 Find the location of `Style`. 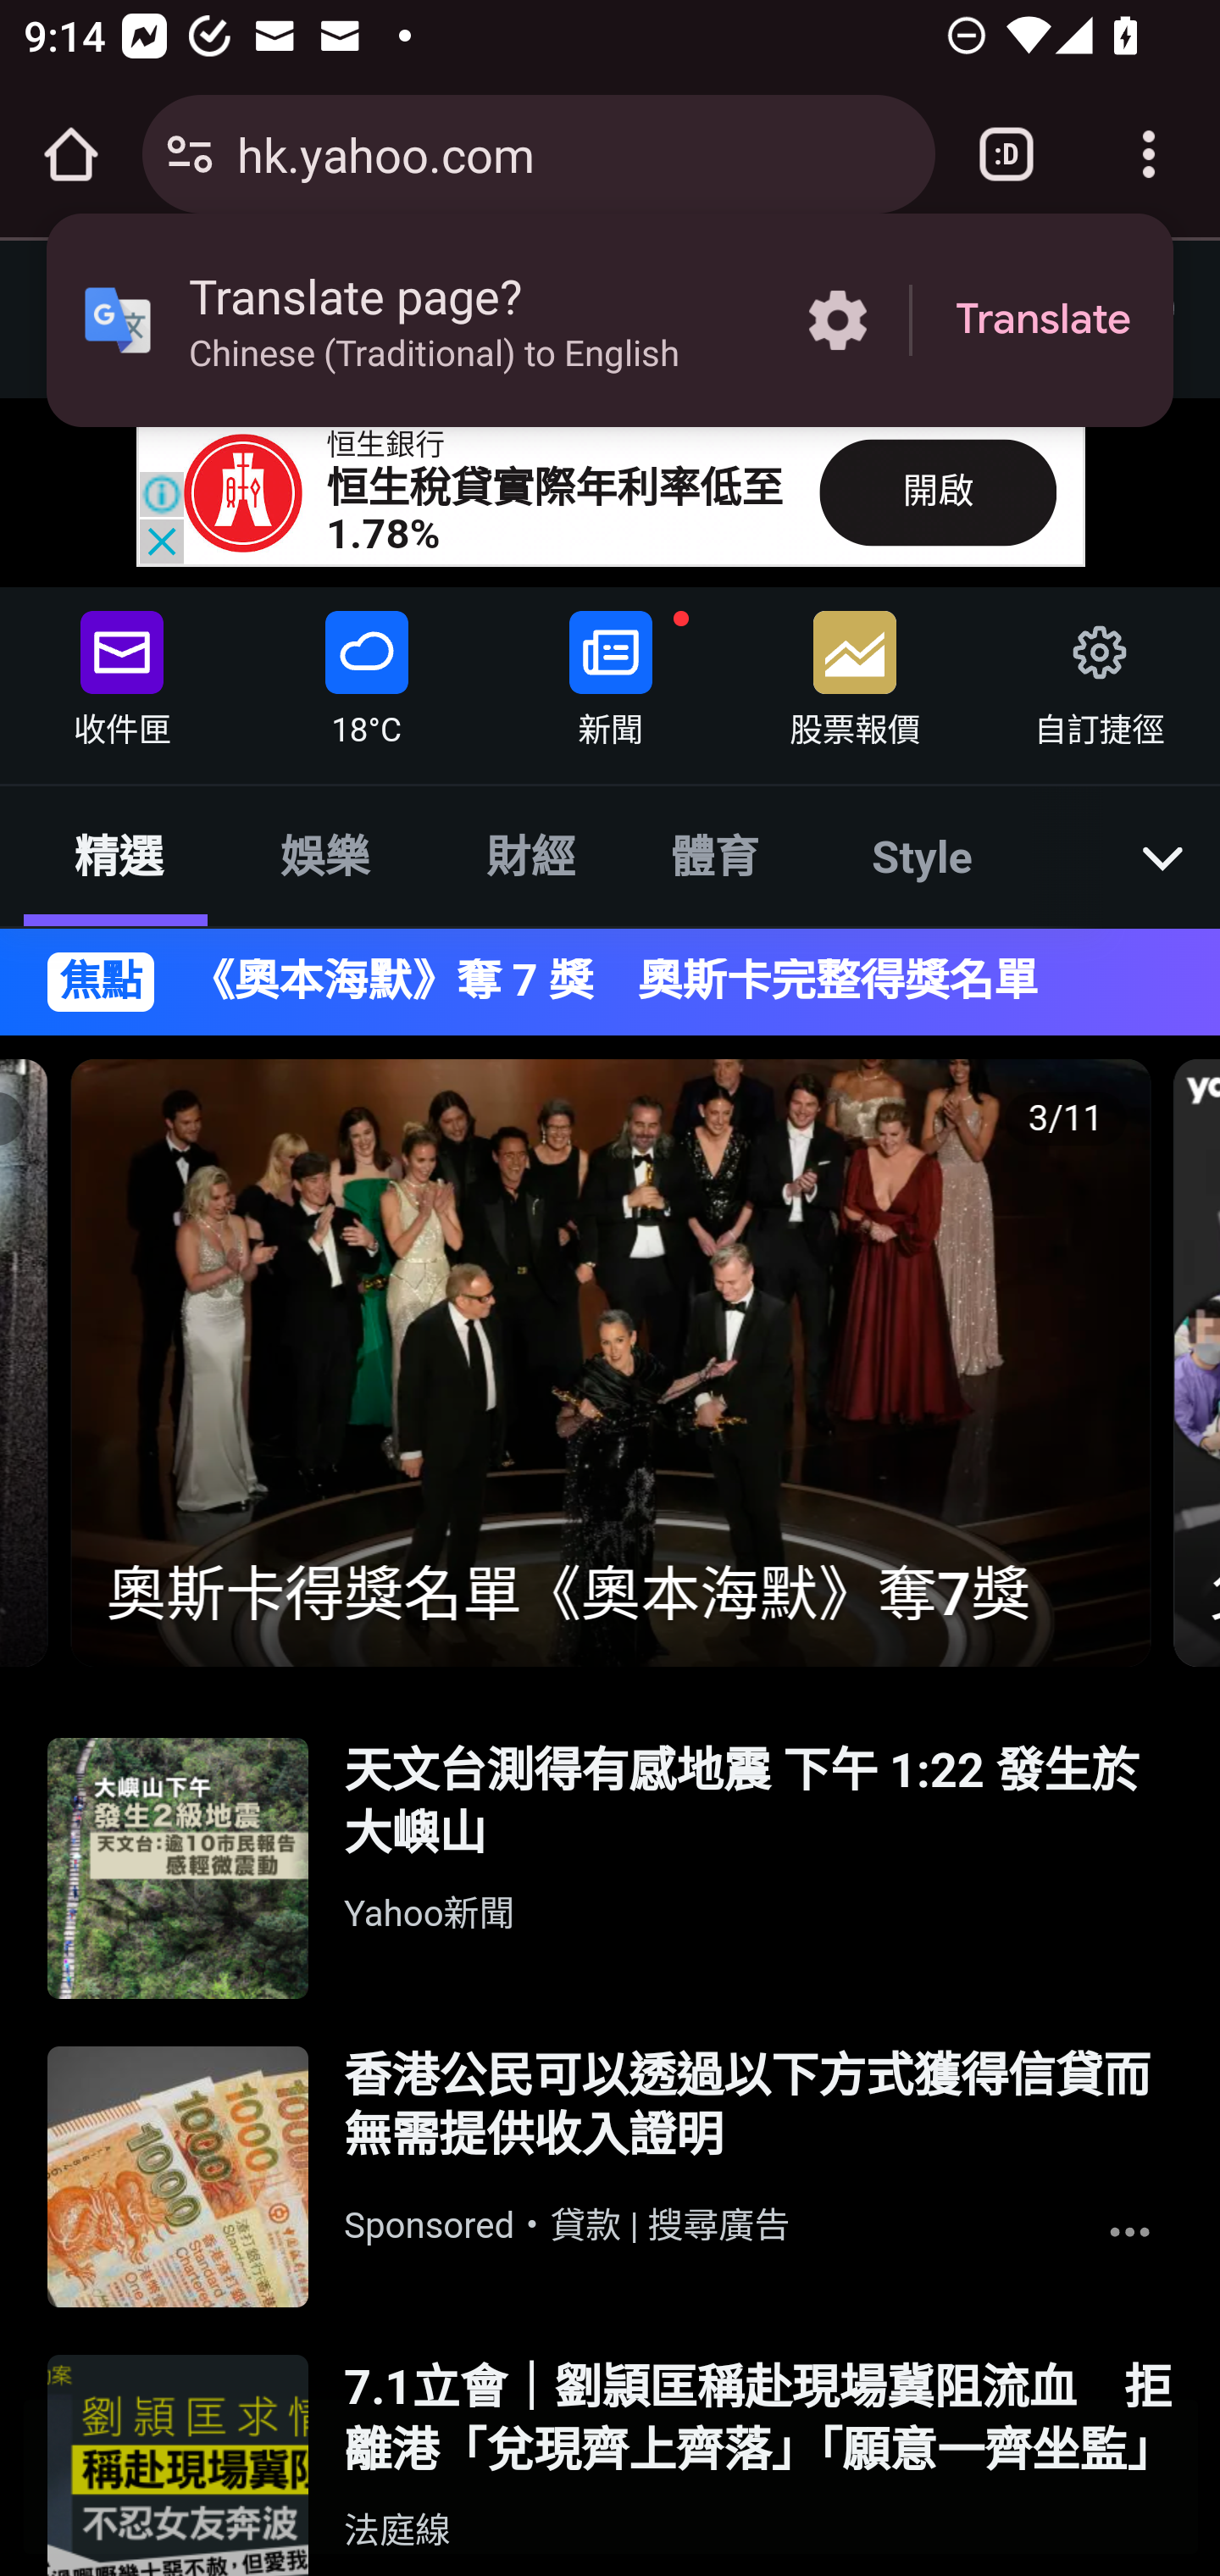

Style is located at coordinates (923, 855).